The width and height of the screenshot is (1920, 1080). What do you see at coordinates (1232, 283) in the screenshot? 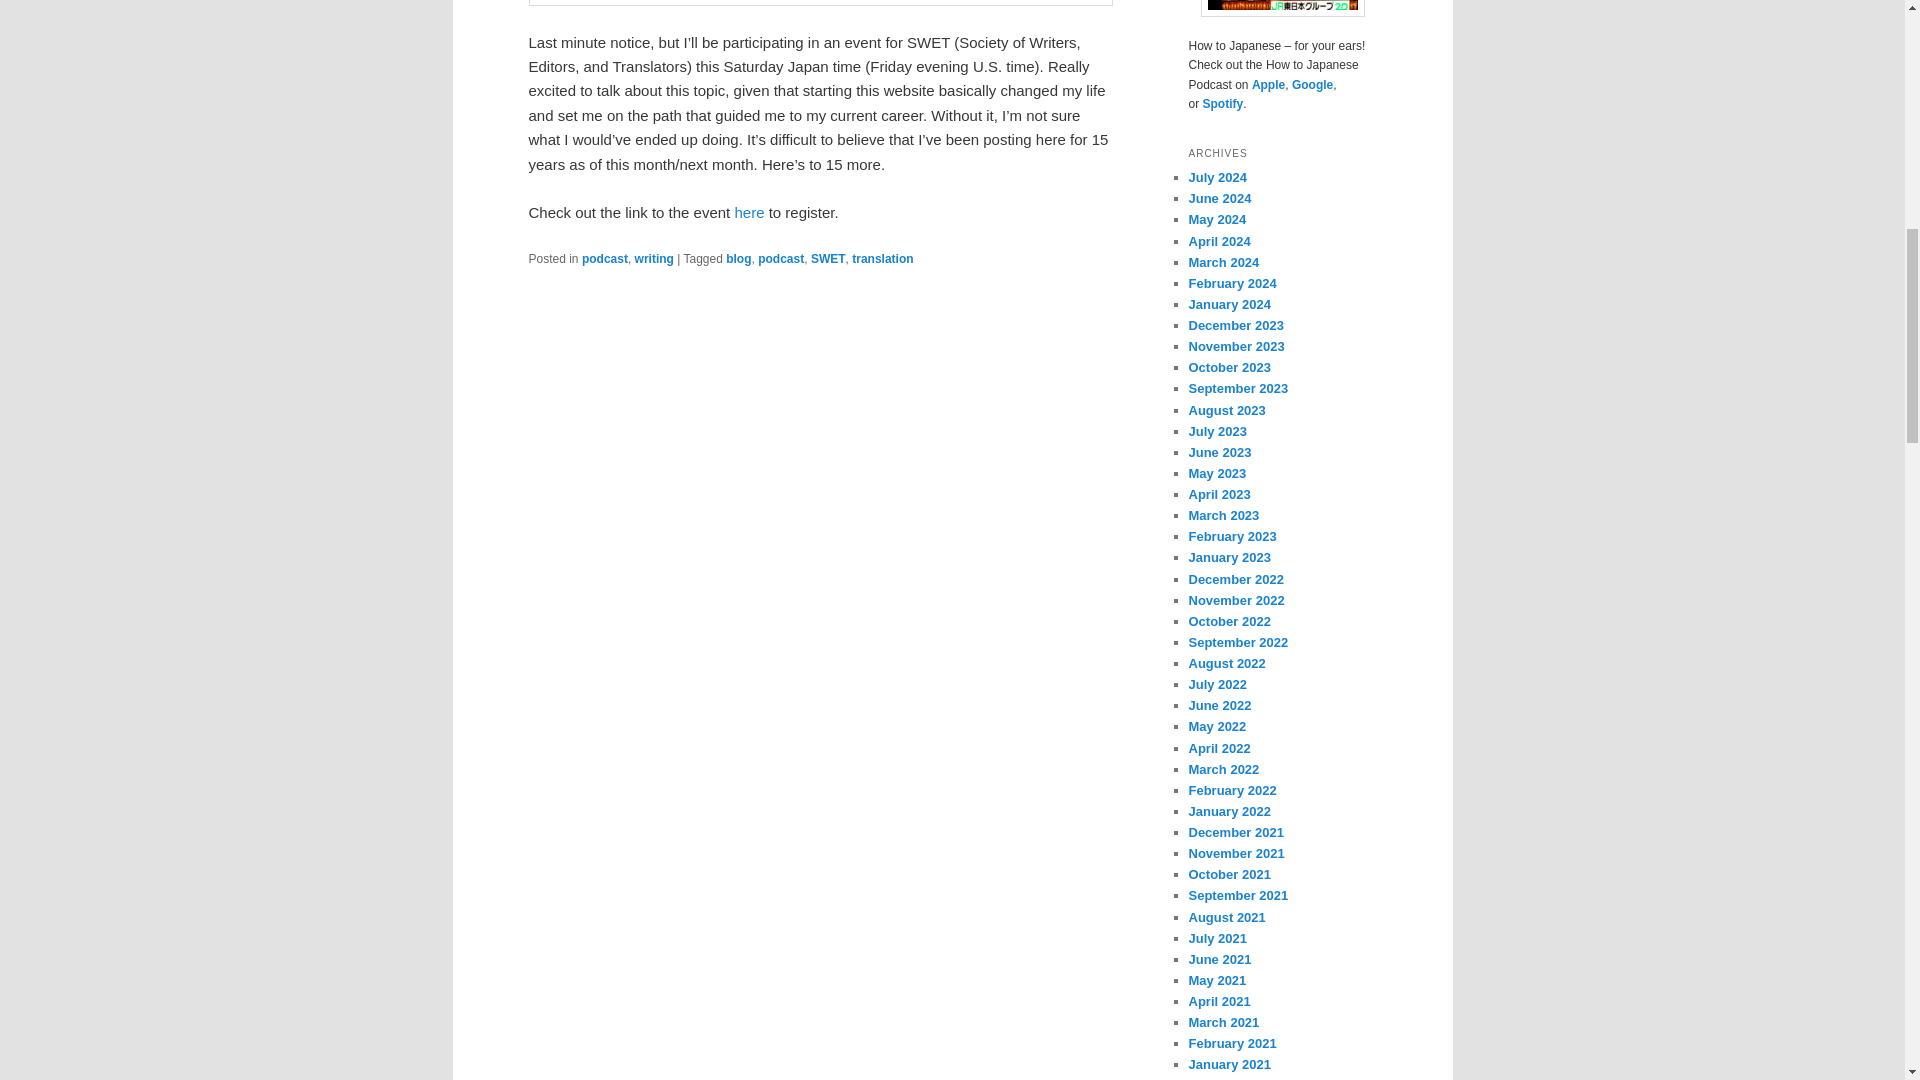
I see `February 2024` at bounding box center [1232, 283].